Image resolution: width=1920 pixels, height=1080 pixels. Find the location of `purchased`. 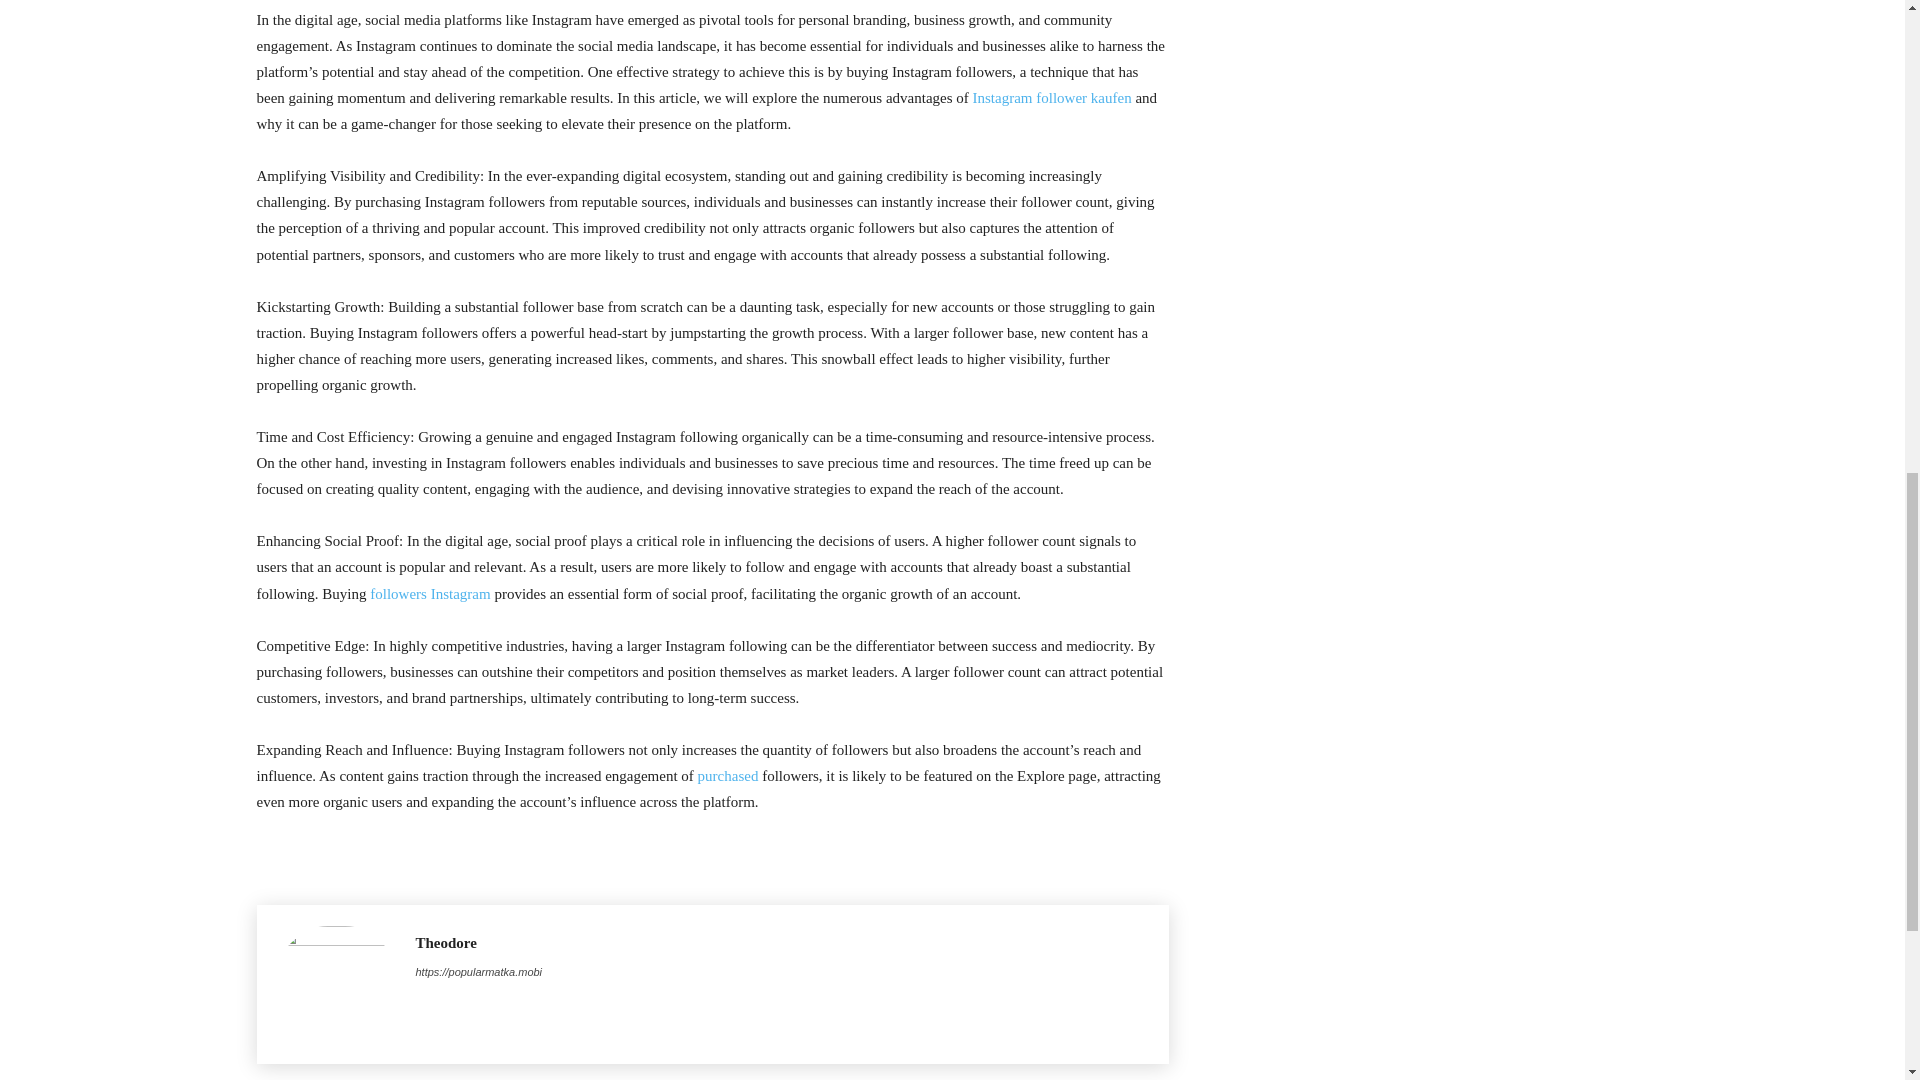

purchased is located at coordinates (728, 776).